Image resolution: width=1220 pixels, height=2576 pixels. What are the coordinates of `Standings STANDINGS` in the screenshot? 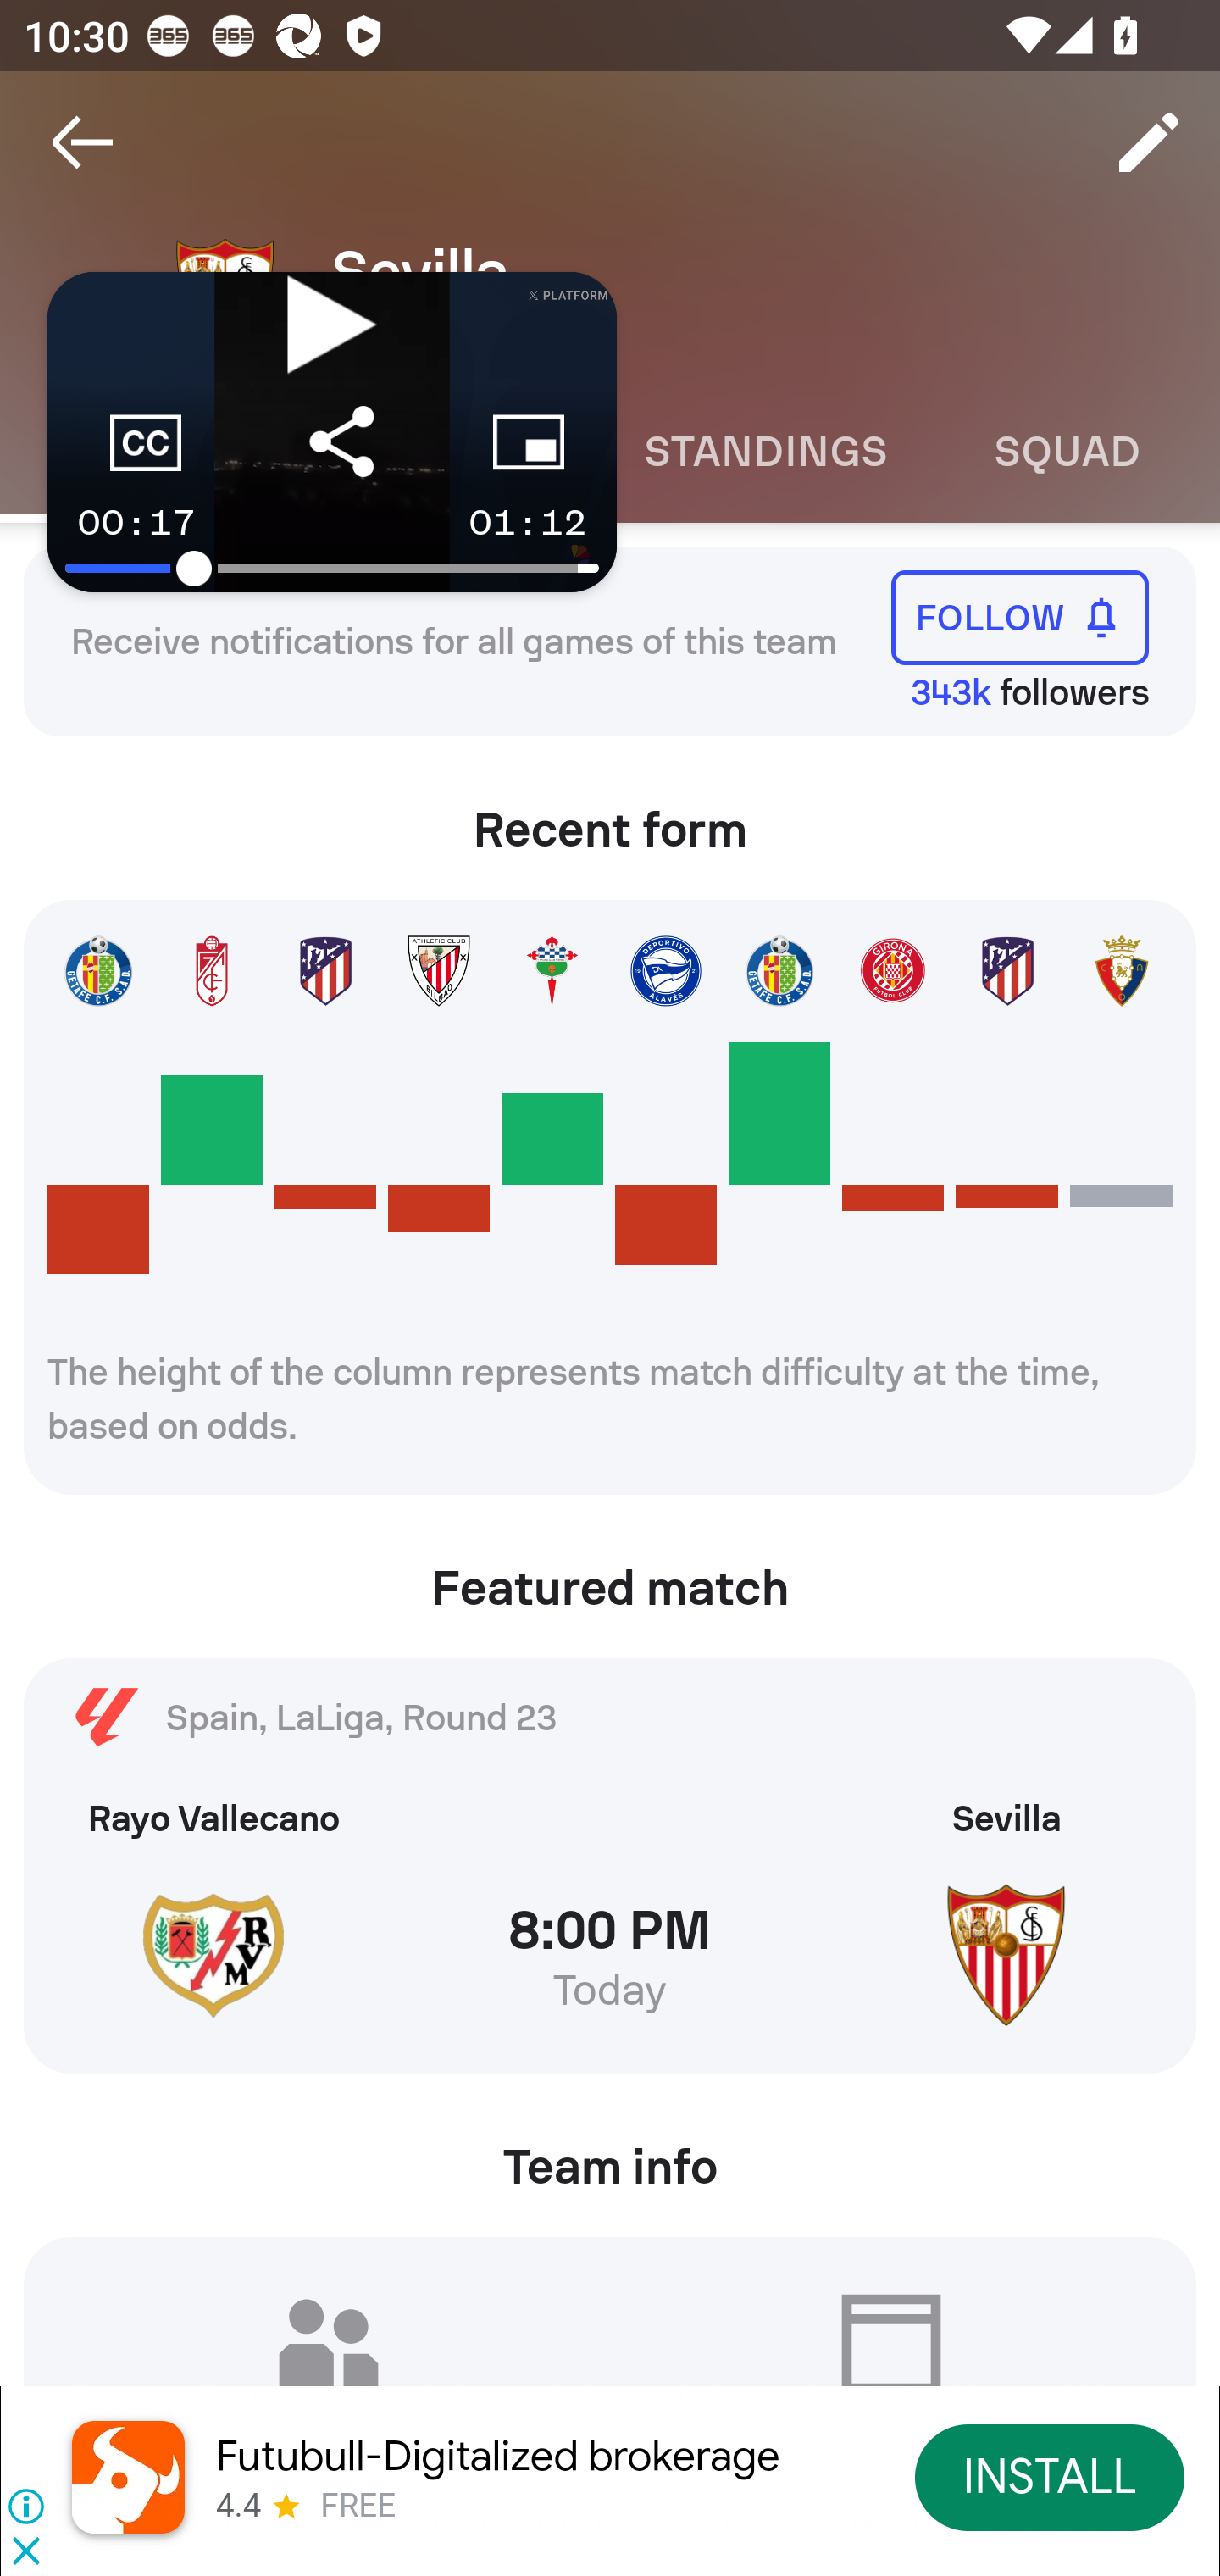 It's located at (764, 452).